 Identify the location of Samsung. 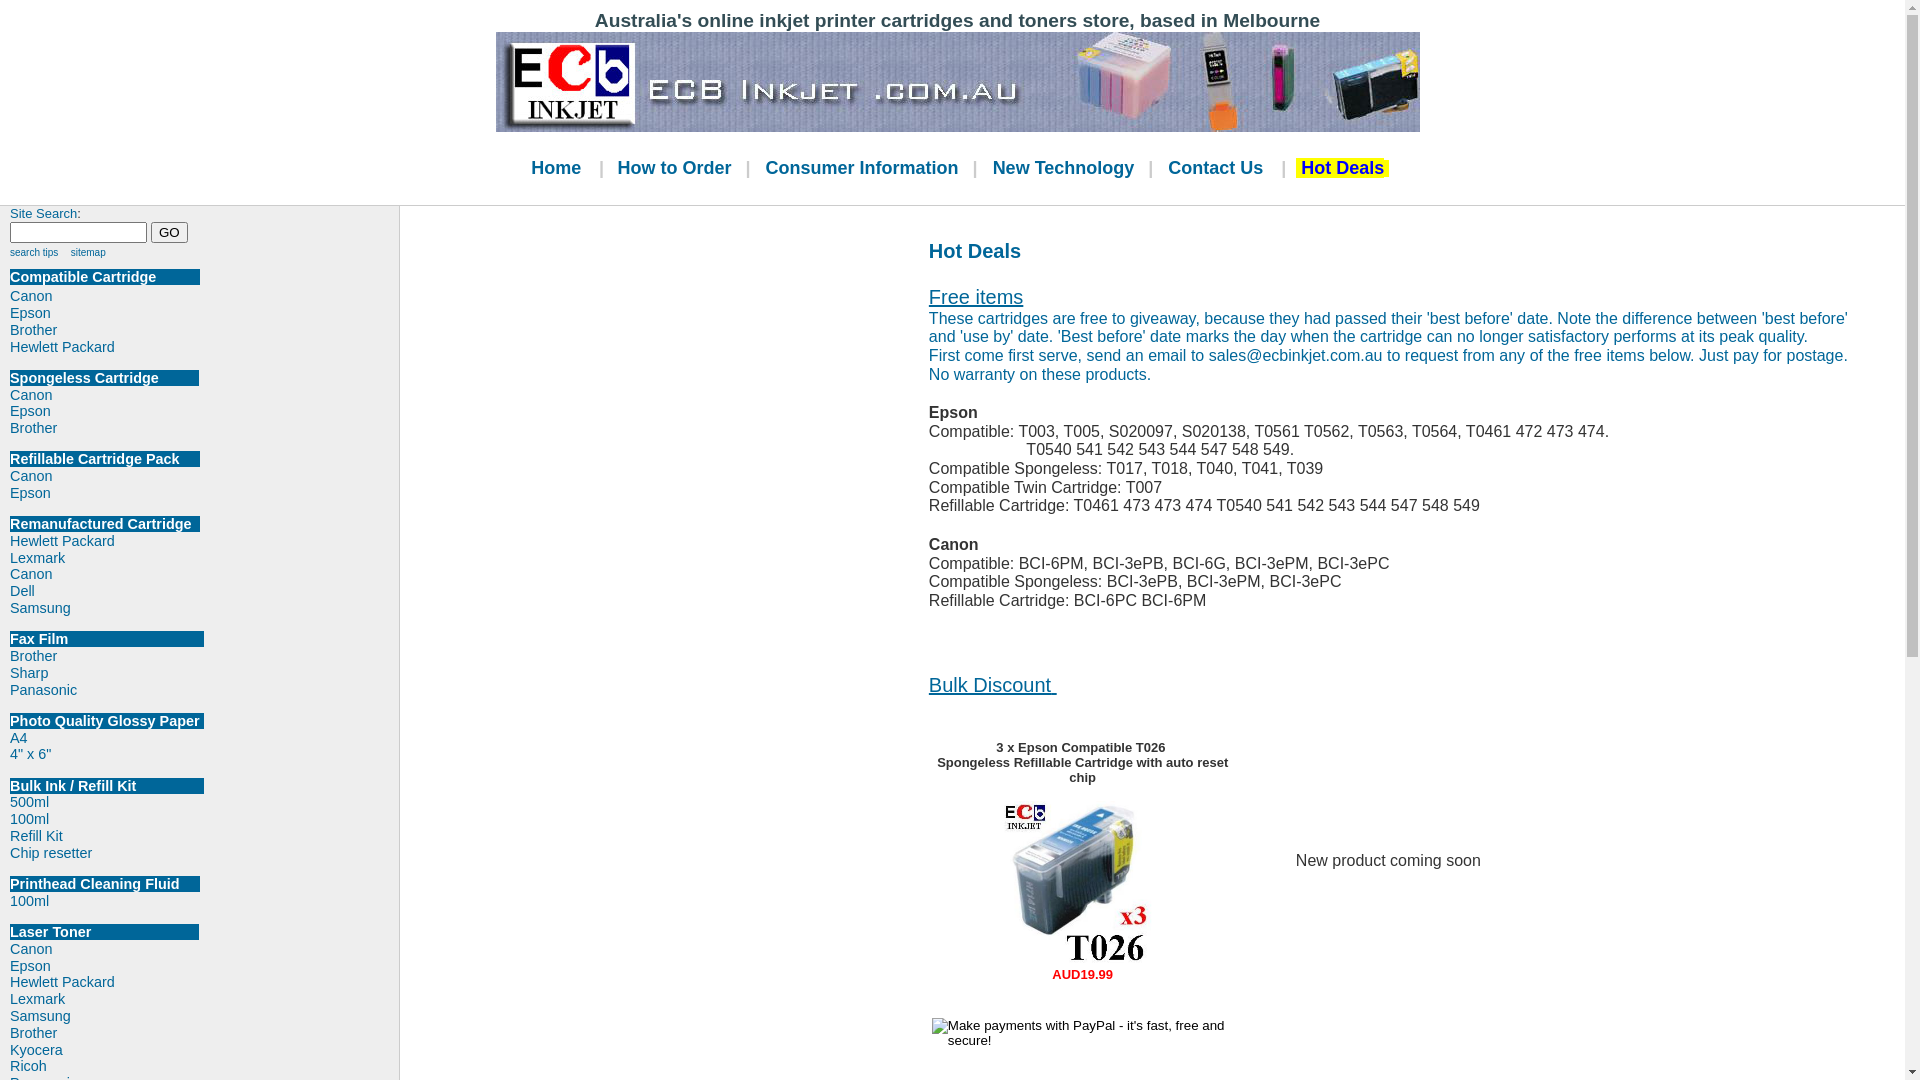
(40, 1016).